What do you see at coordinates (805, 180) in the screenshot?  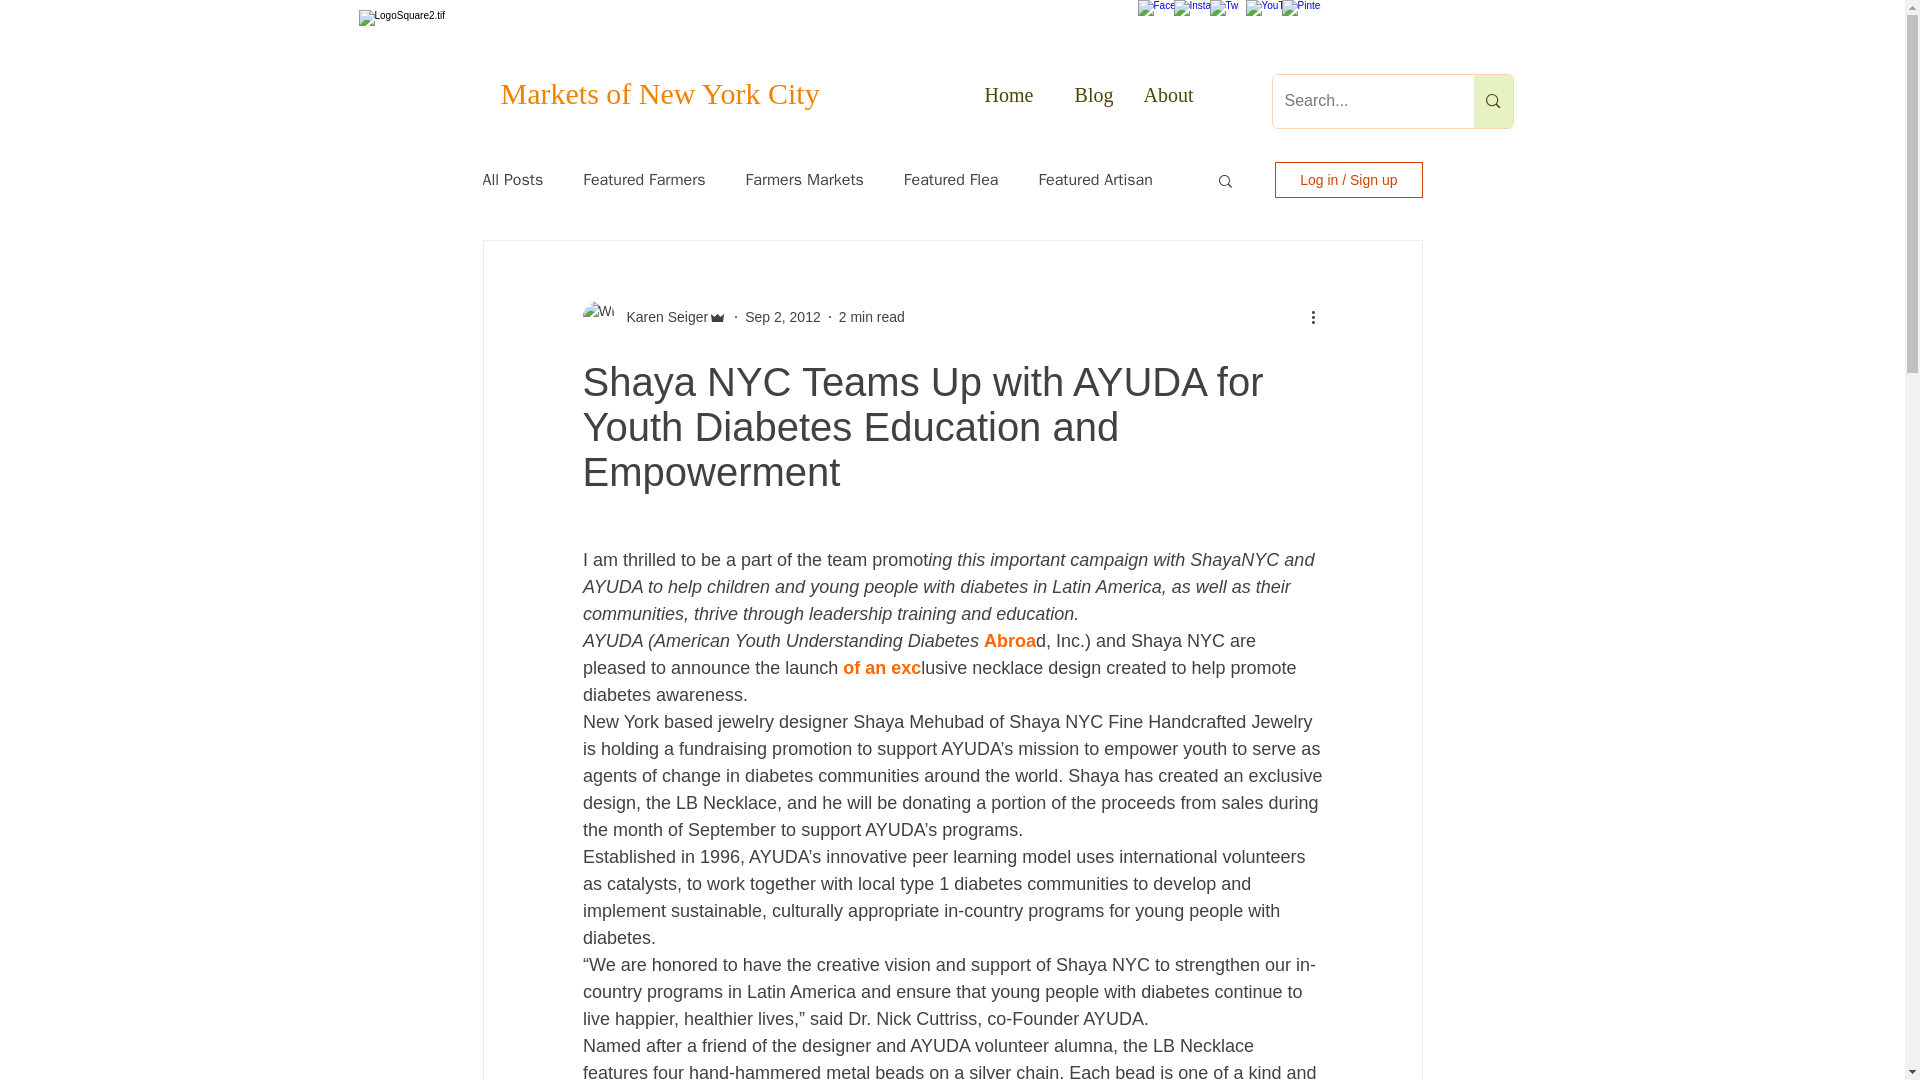 I see `Farmers Markets` at bounding box center [805, 180].